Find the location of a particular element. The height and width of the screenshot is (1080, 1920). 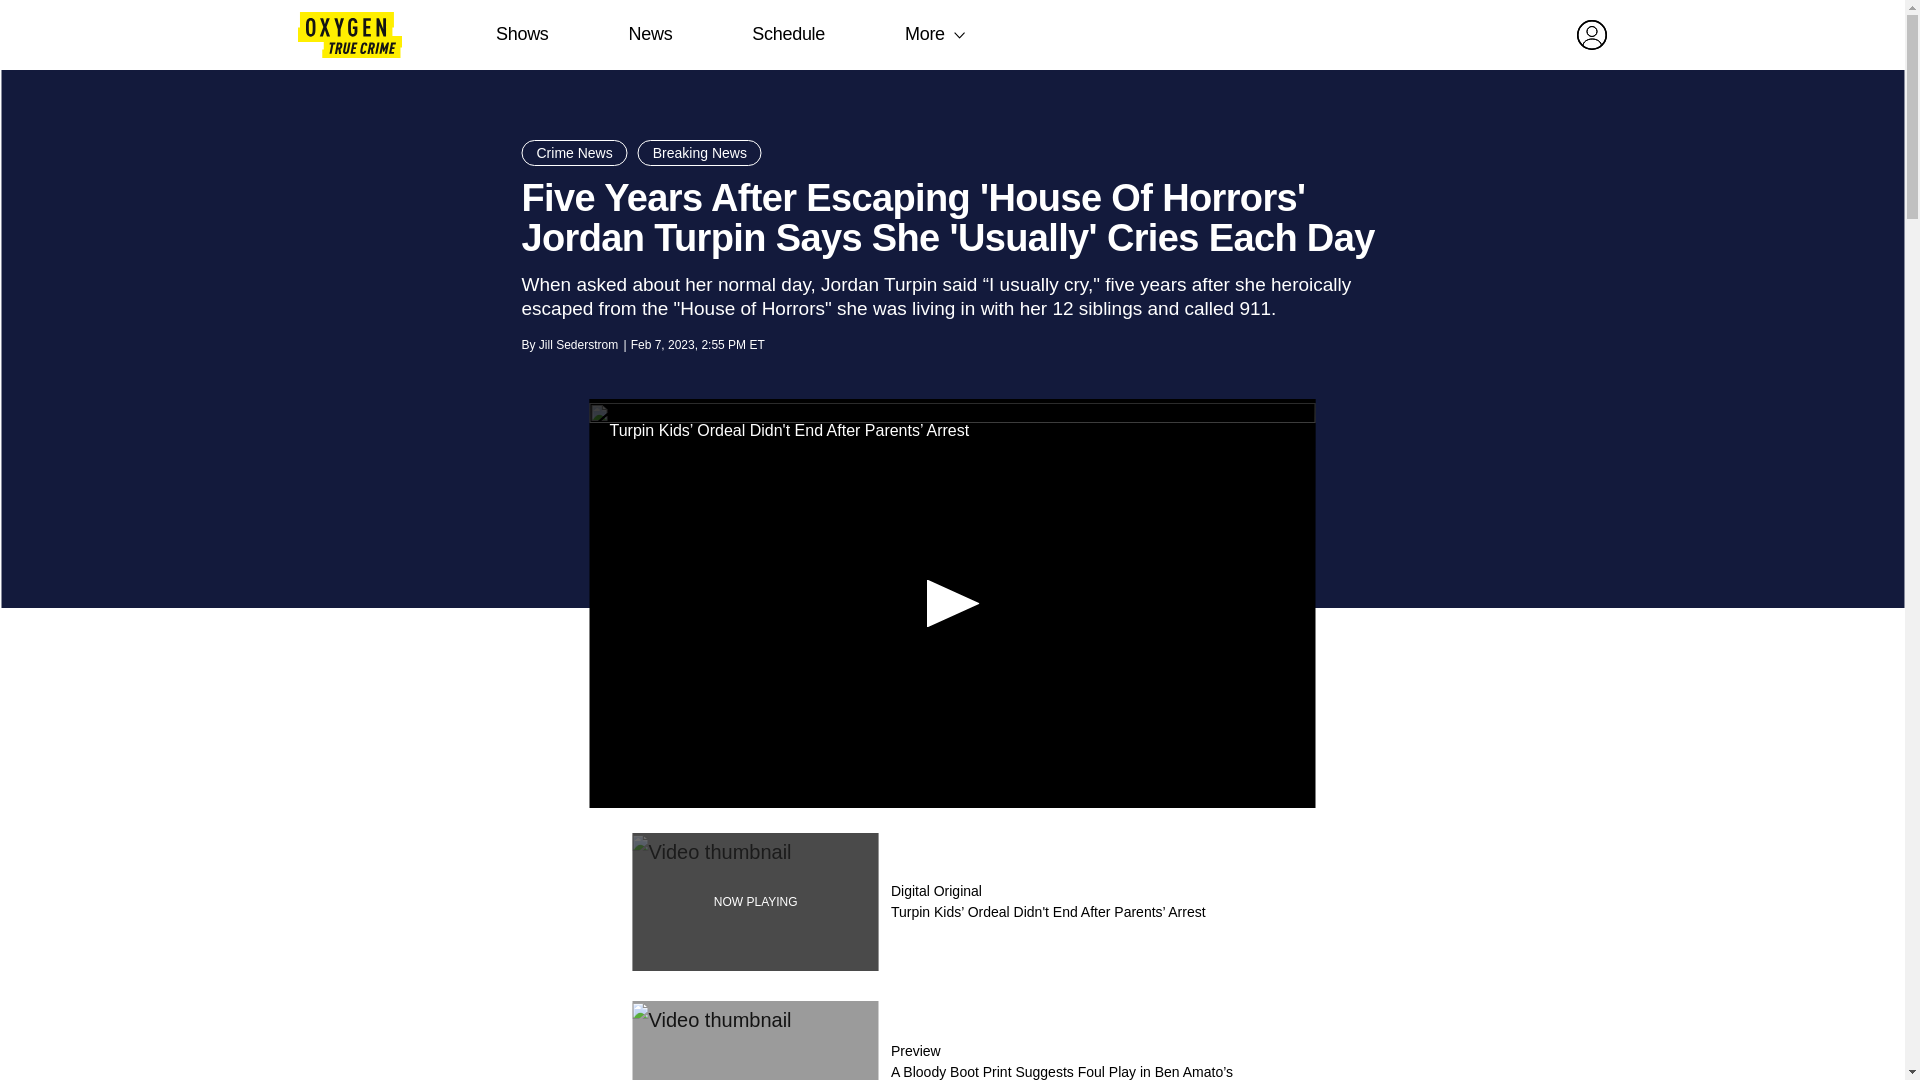

Shows is located at coordinates (522, 34).